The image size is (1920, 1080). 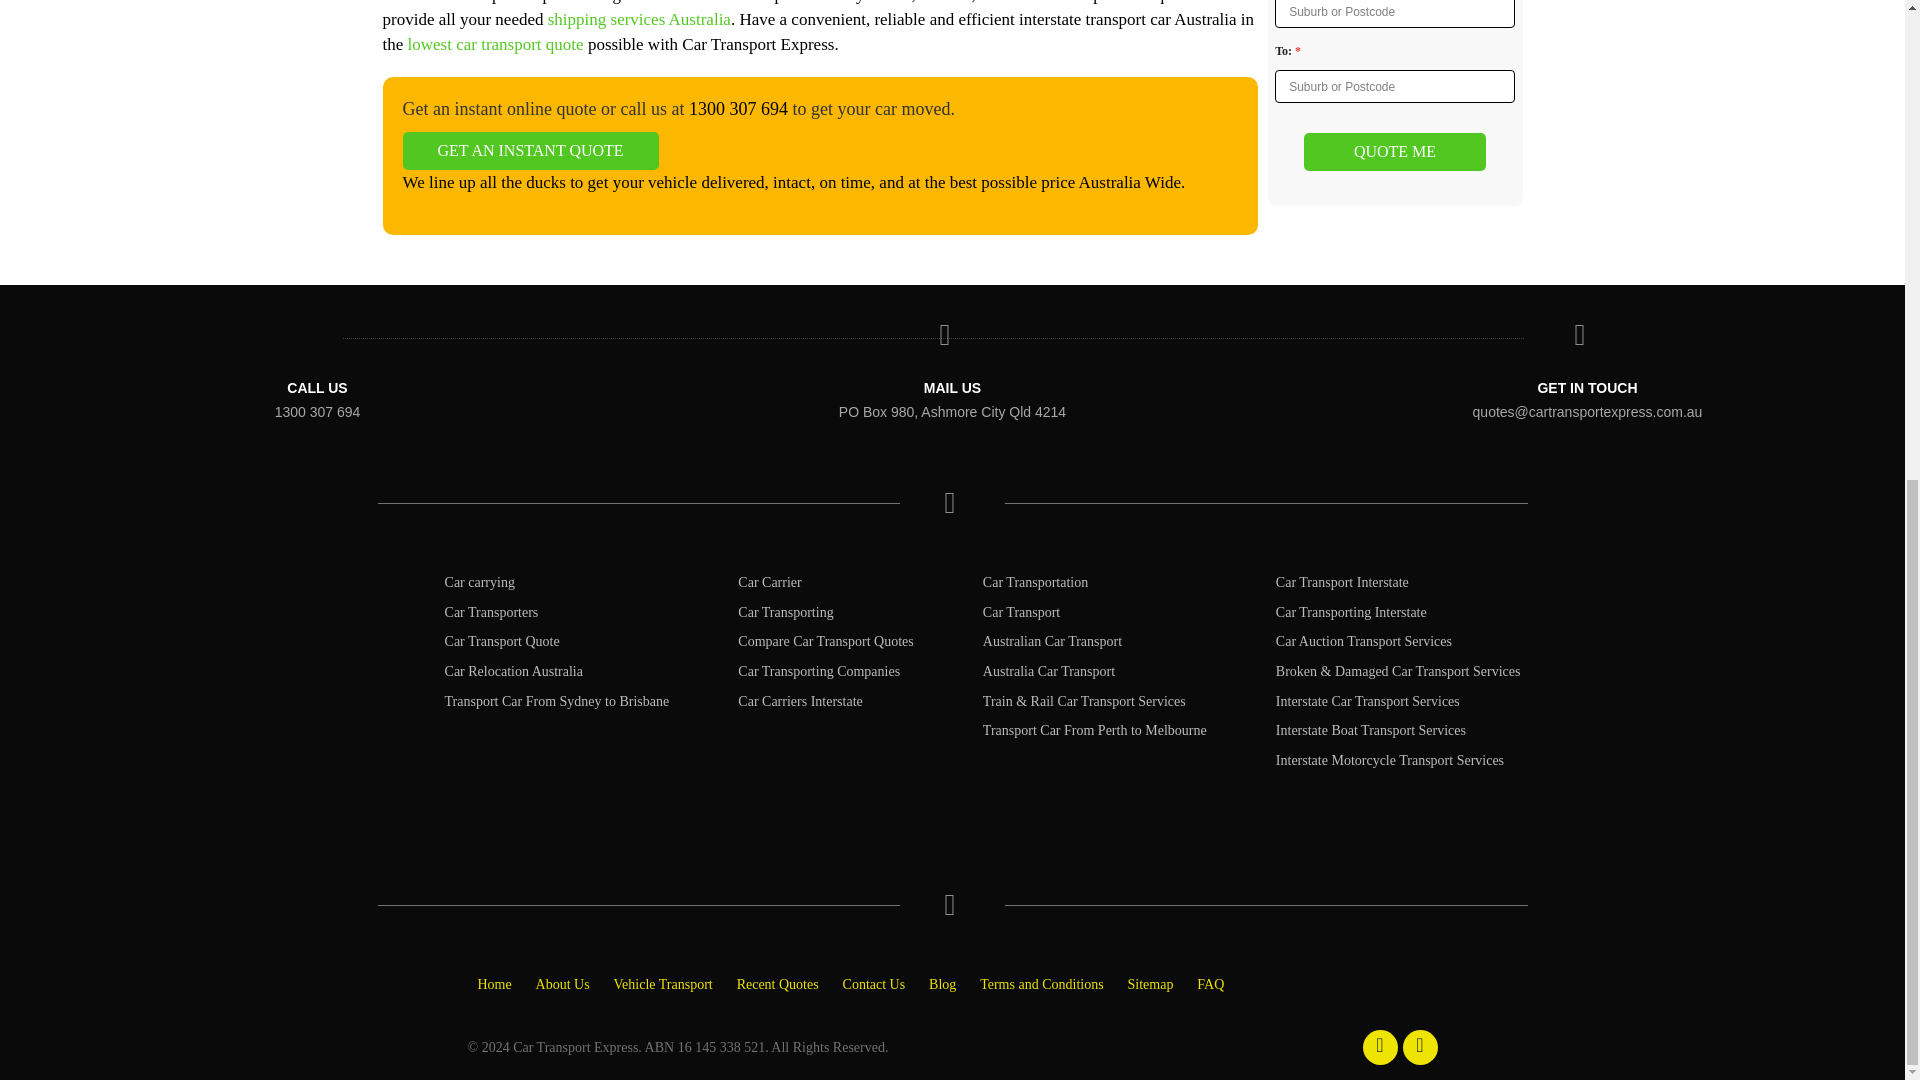 I want to click on GET AN INSTANT QUOTE, so click(x=530, y=150).